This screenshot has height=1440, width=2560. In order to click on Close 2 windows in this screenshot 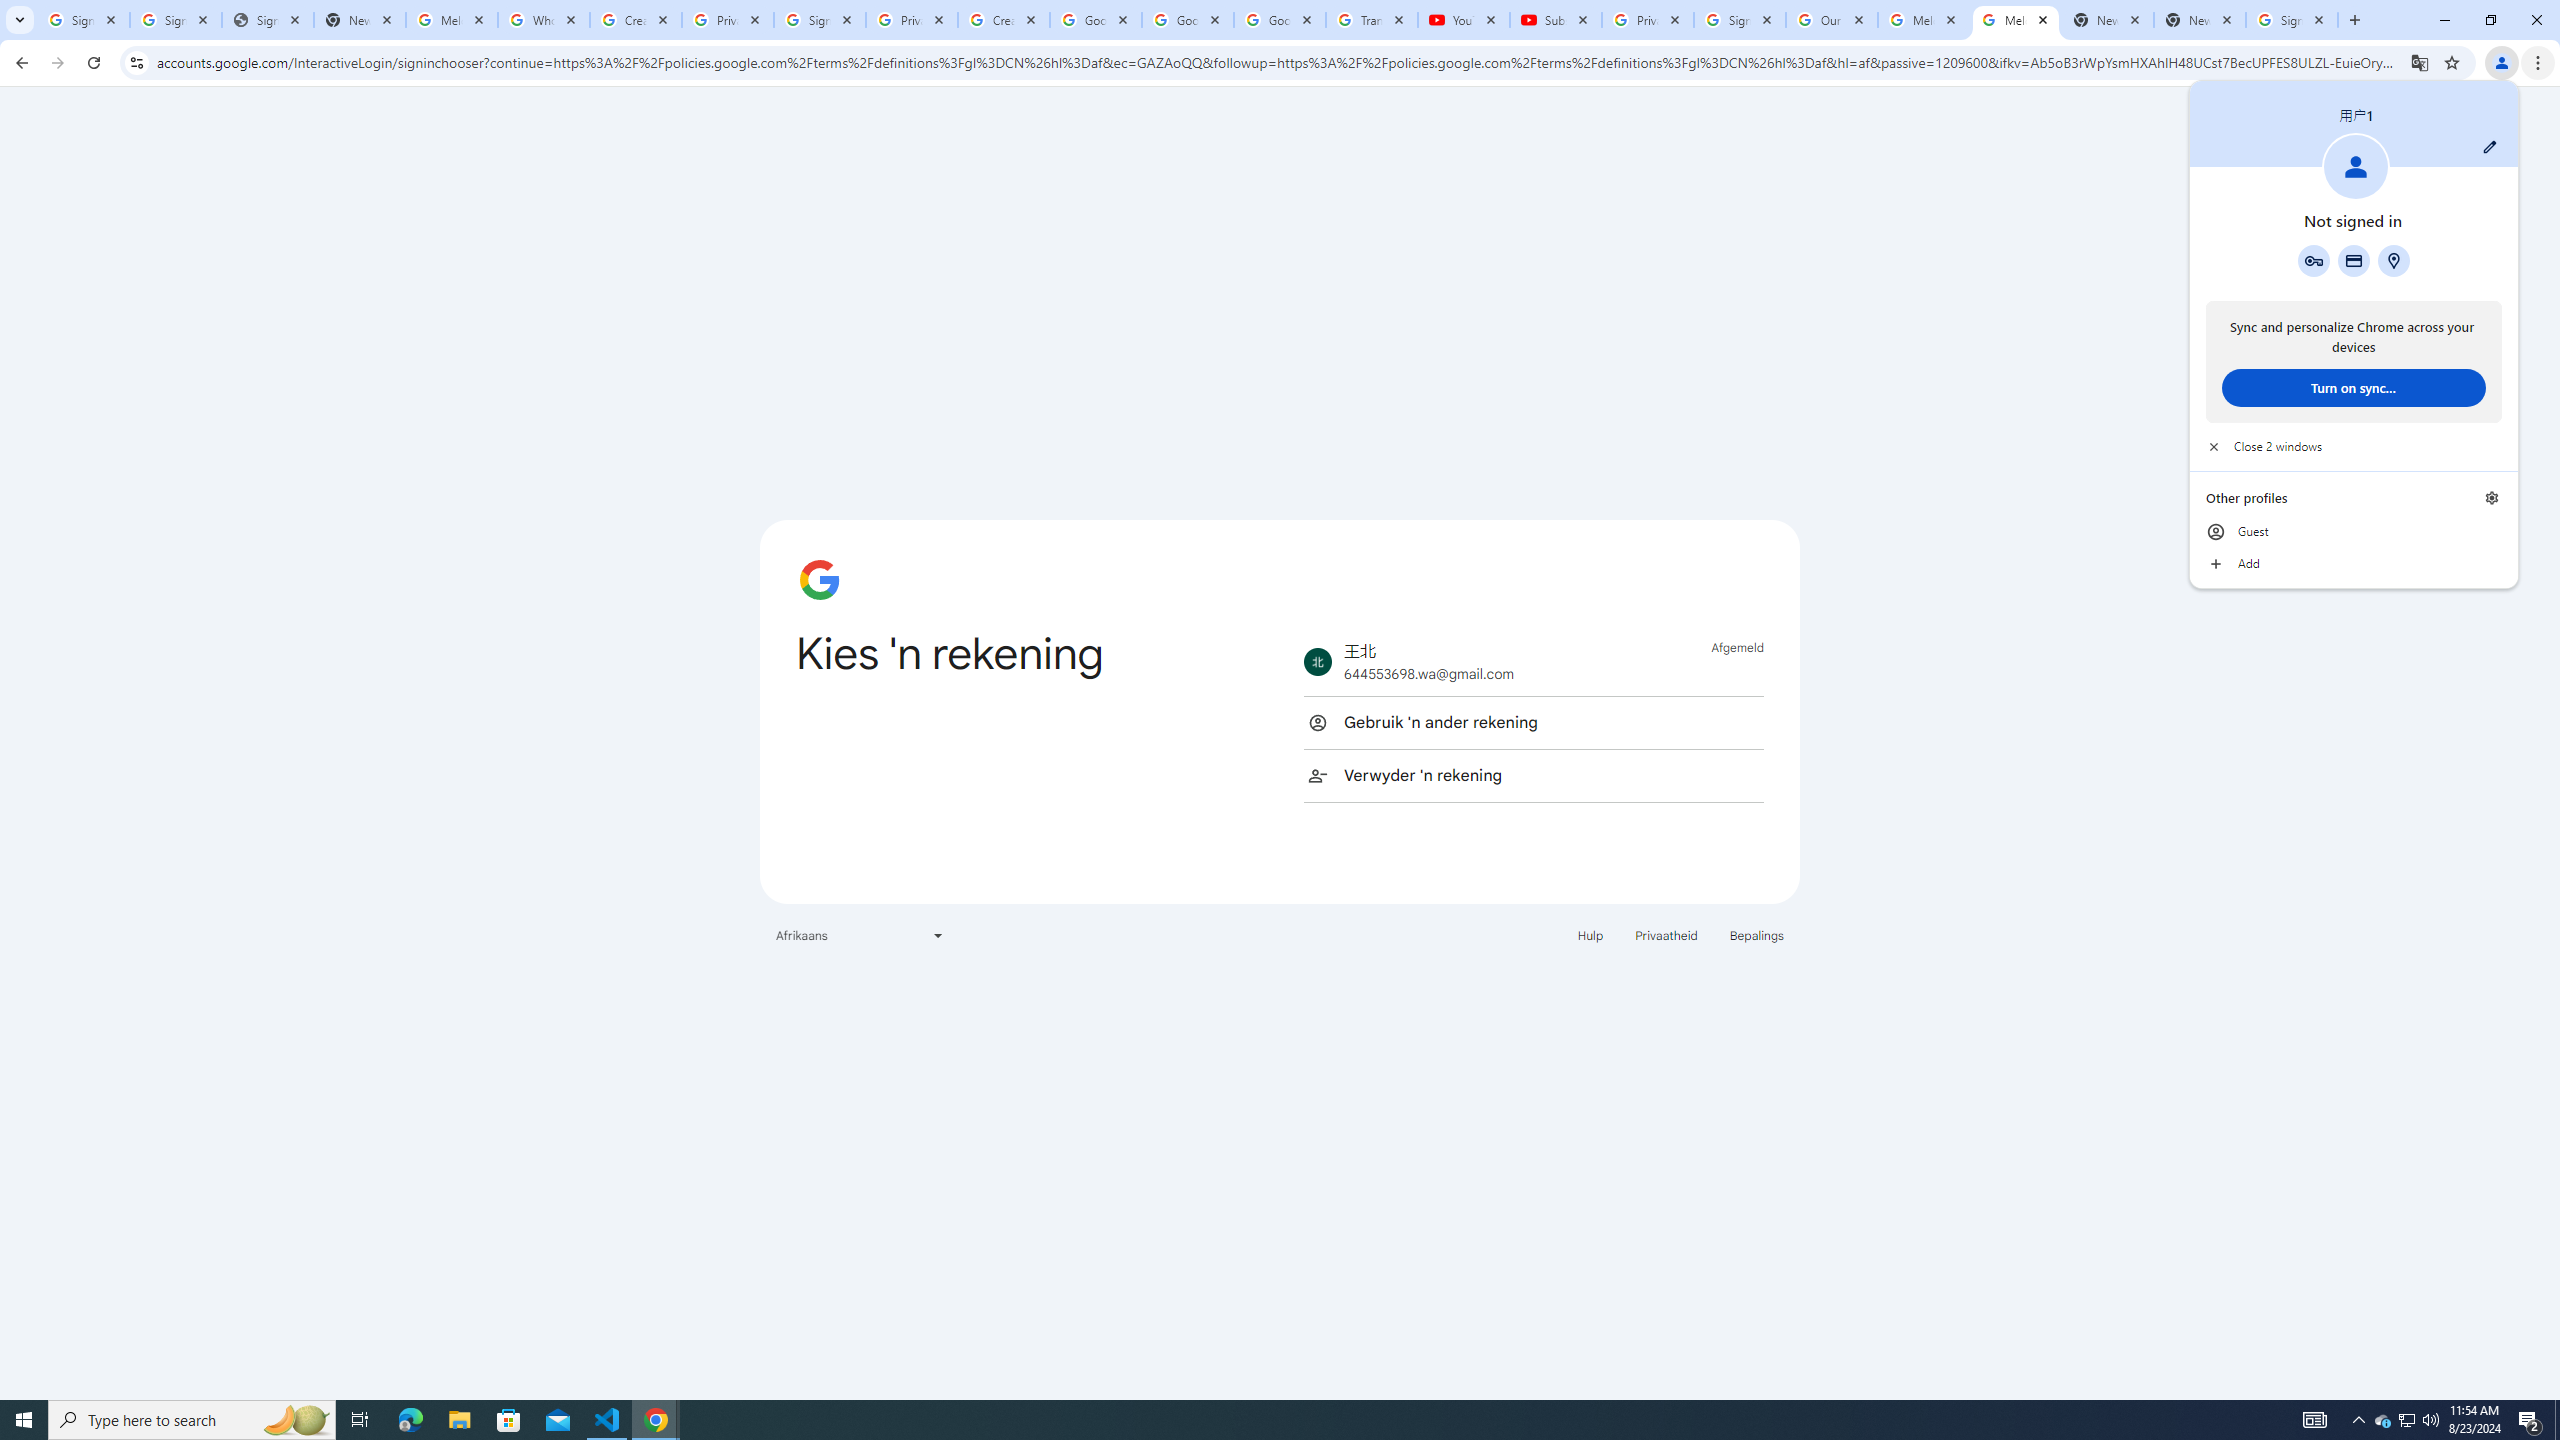, I will do `click(2354, 446)`.